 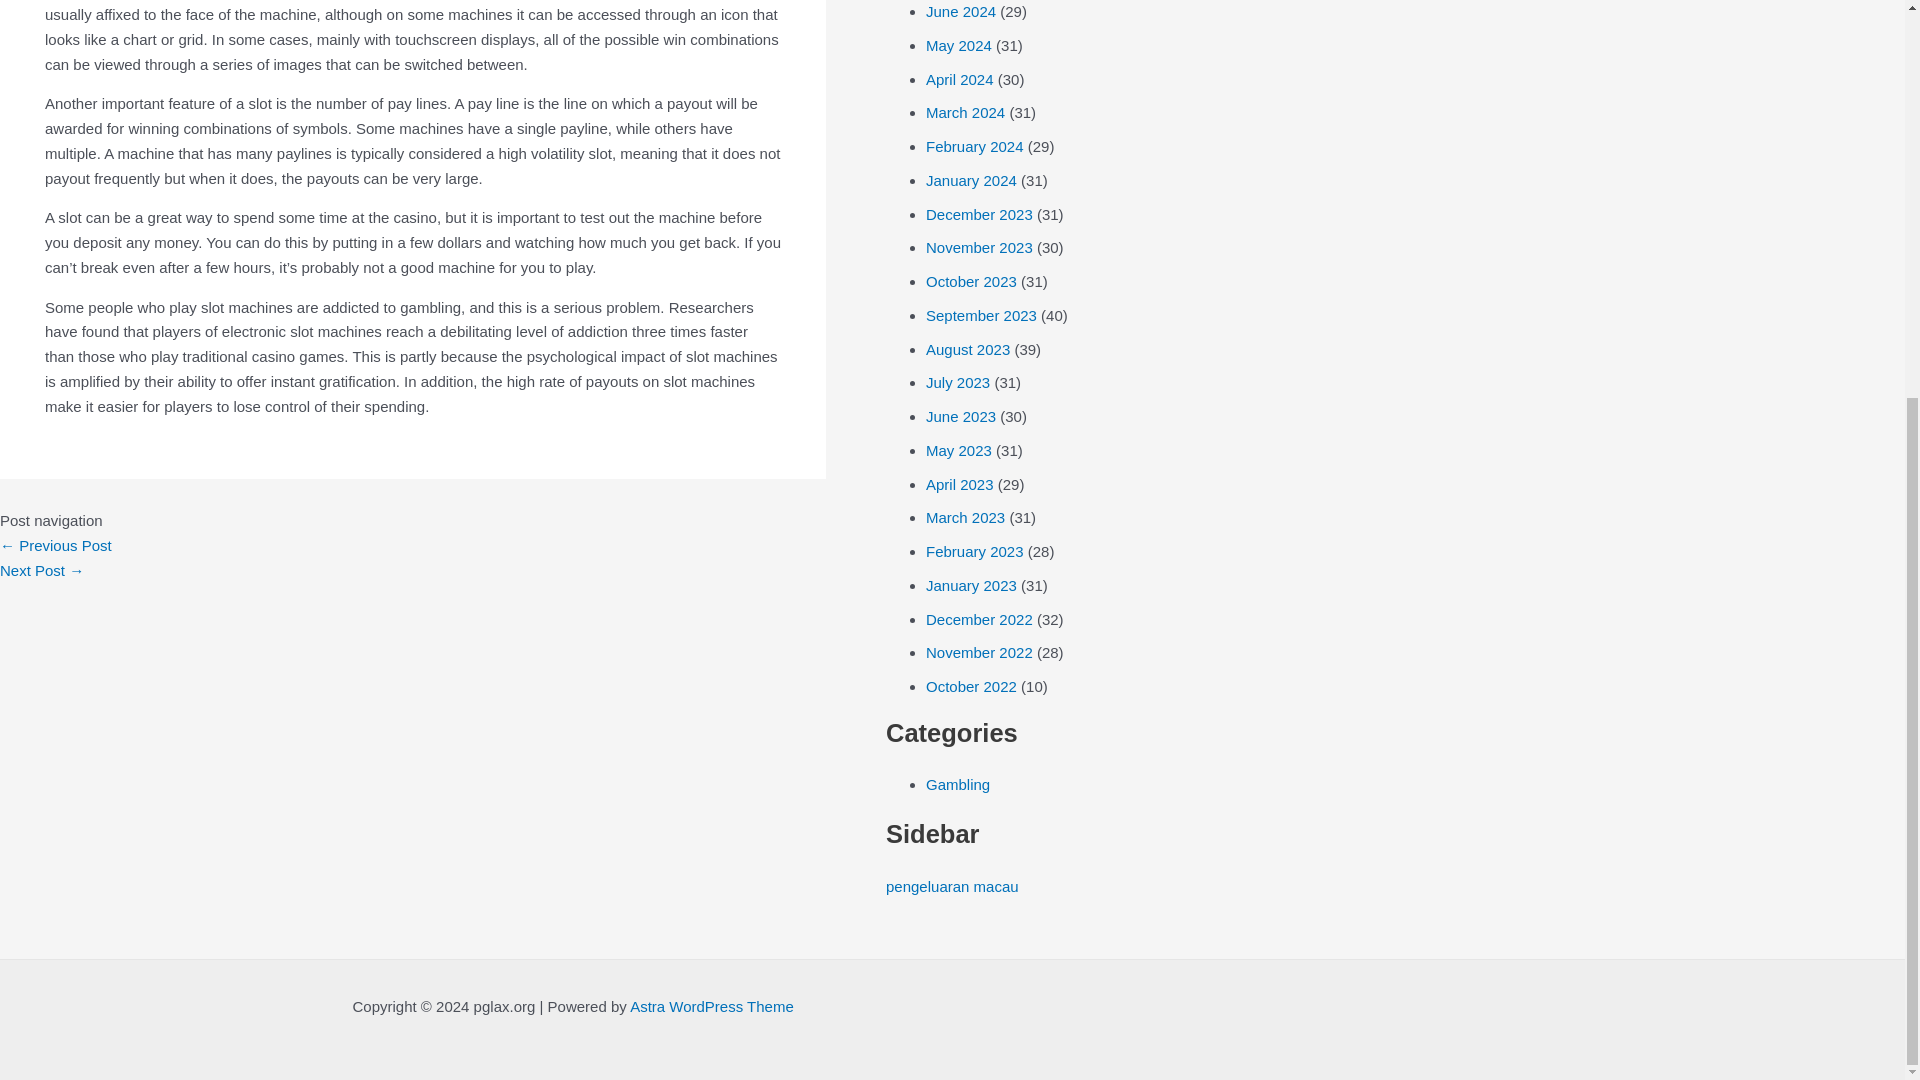 I want to click on March 2024, so click(x=964, y=112).